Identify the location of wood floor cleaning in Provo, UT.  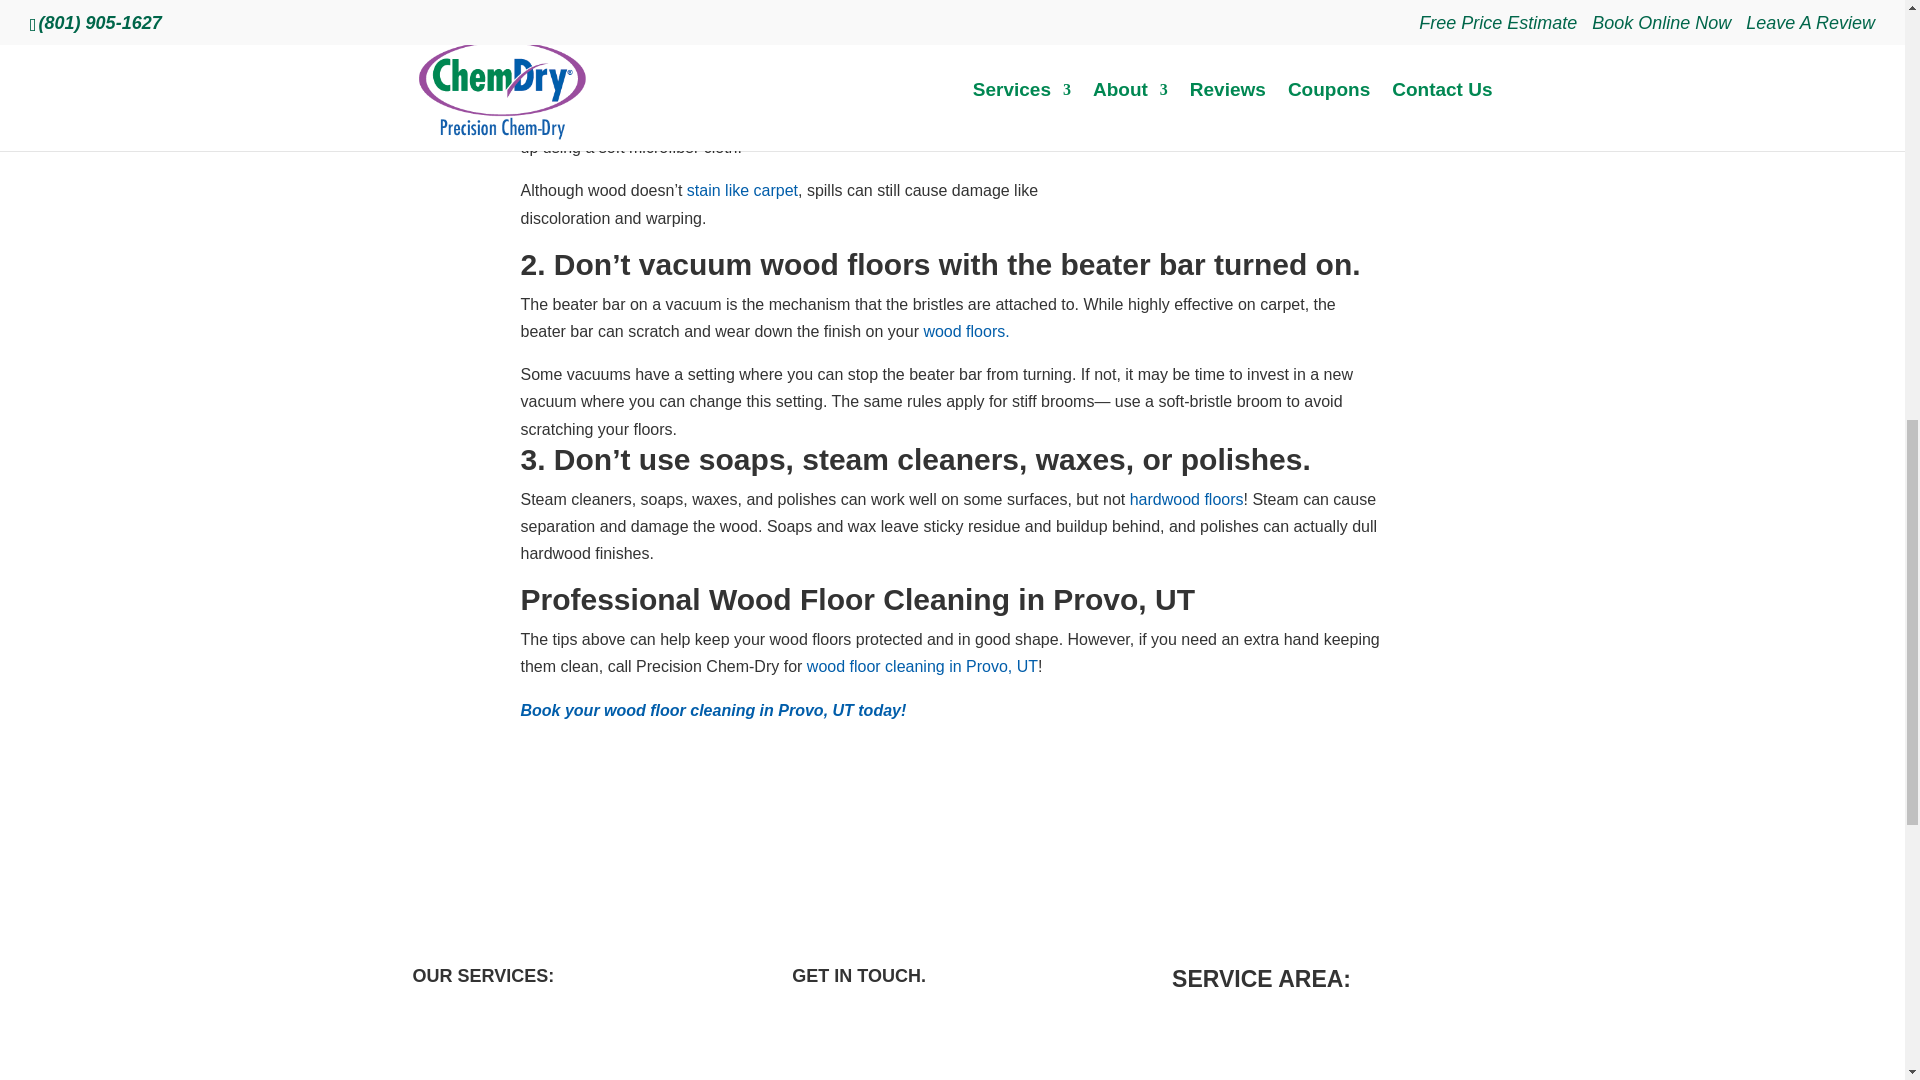
(920, 666).